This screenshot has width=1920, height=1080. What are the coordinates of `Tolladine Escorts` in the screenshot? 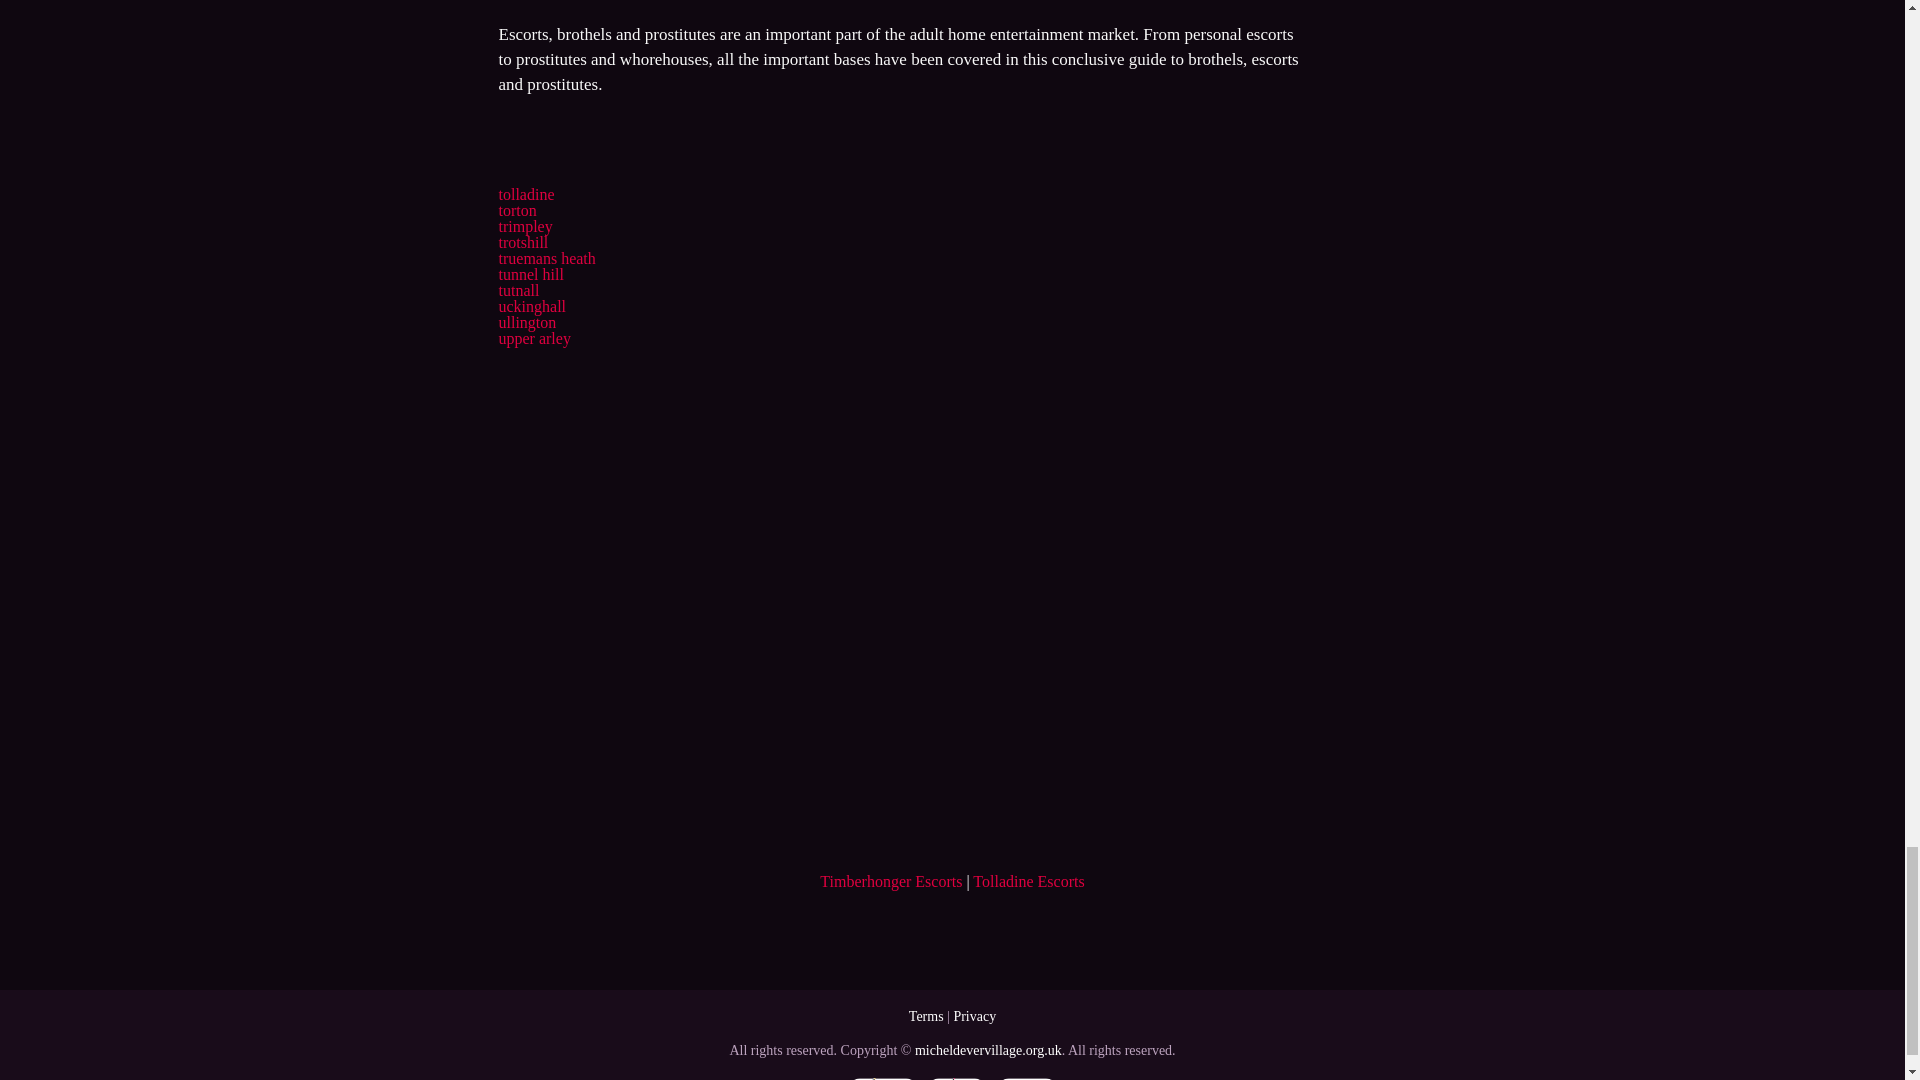 It's located at (1028, 880).